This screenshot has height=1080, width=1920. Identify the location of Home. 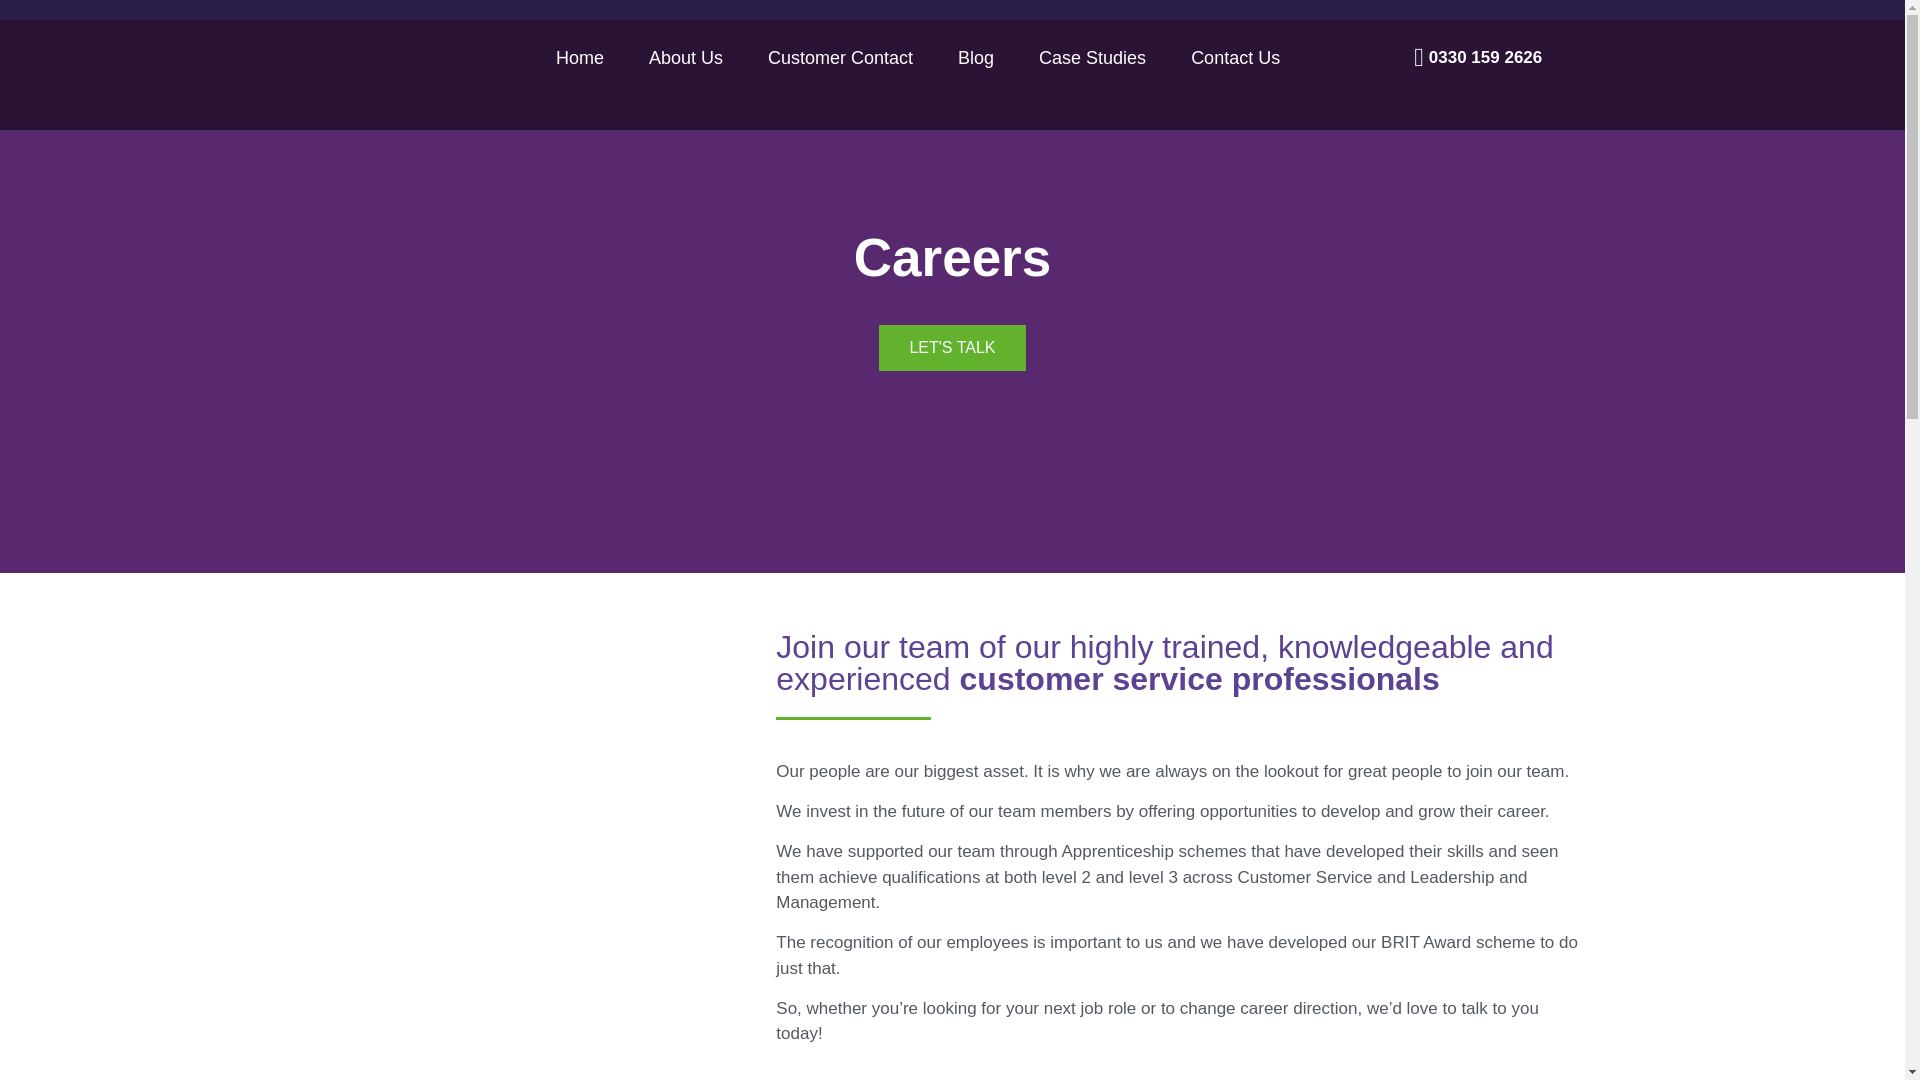
(580, 58).